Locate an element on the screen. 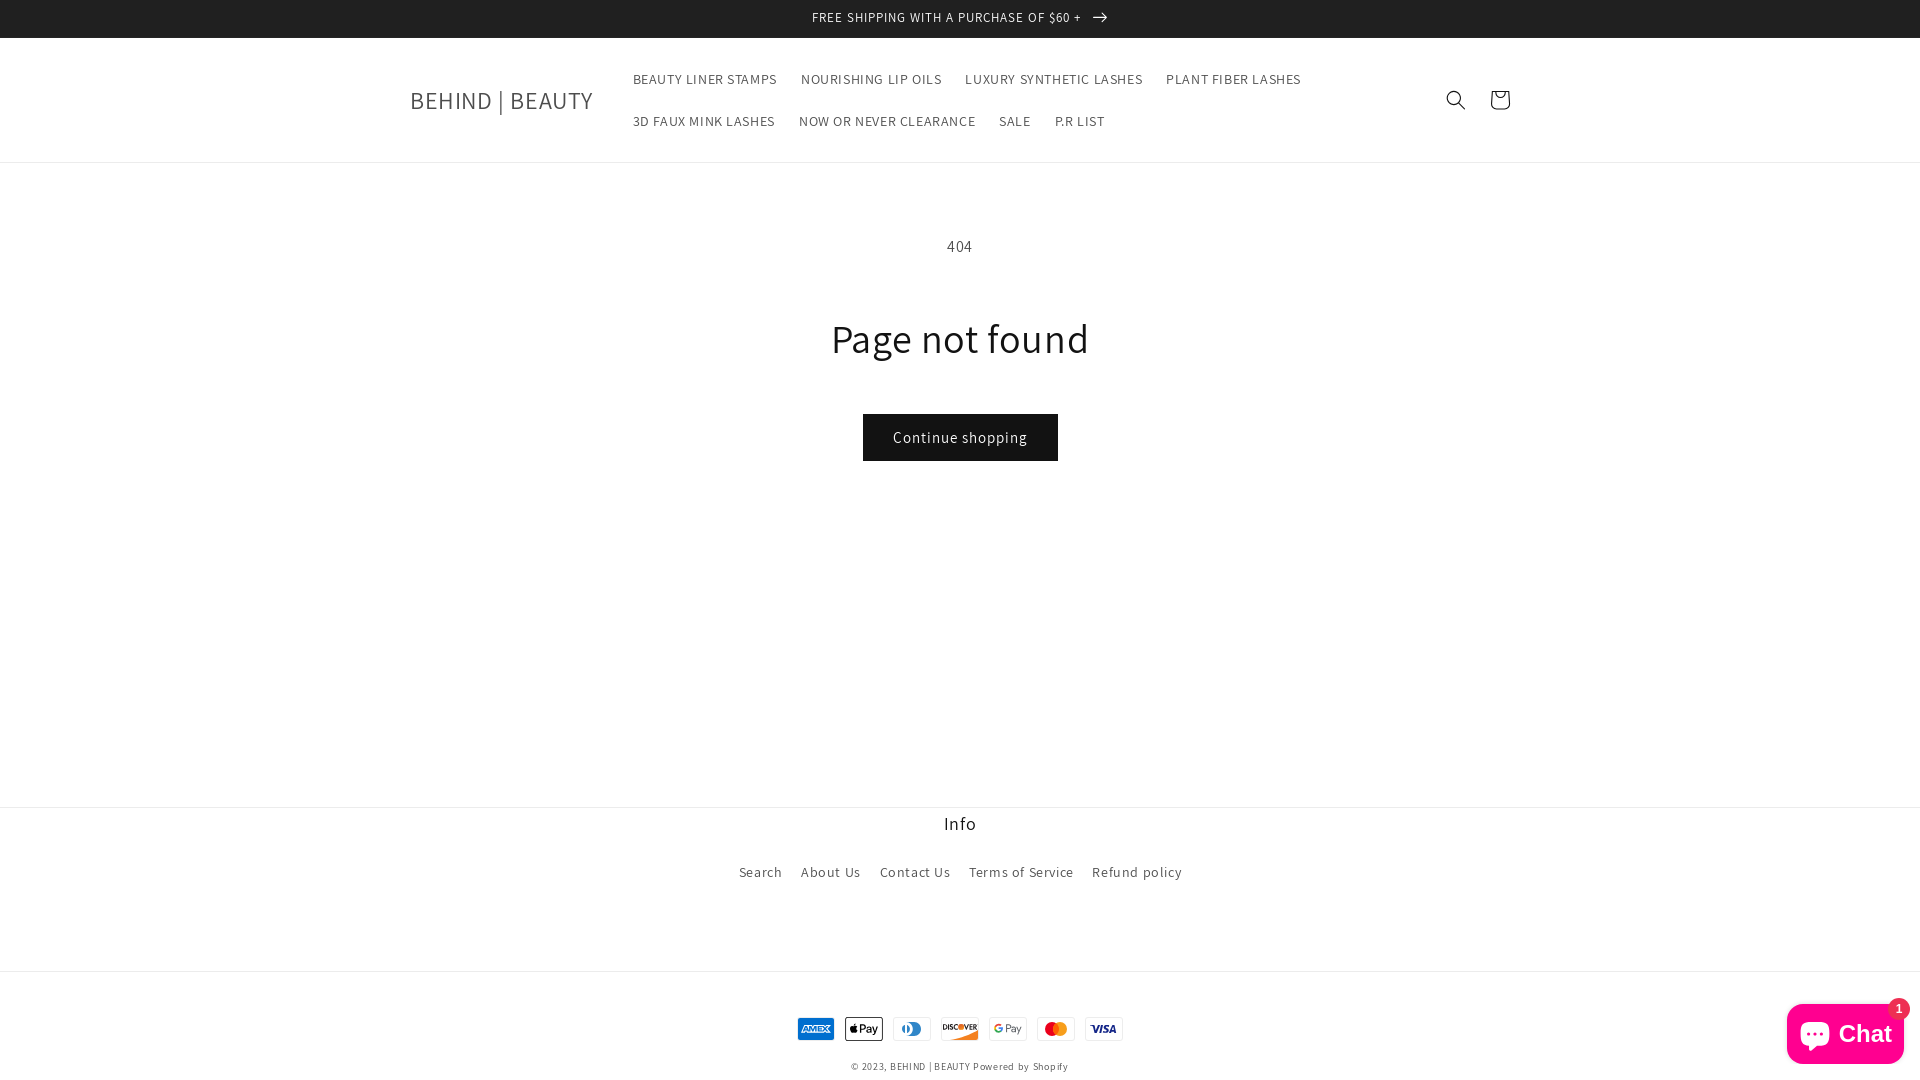  Shopify online store chat is located at coordinates (1846, 1030).